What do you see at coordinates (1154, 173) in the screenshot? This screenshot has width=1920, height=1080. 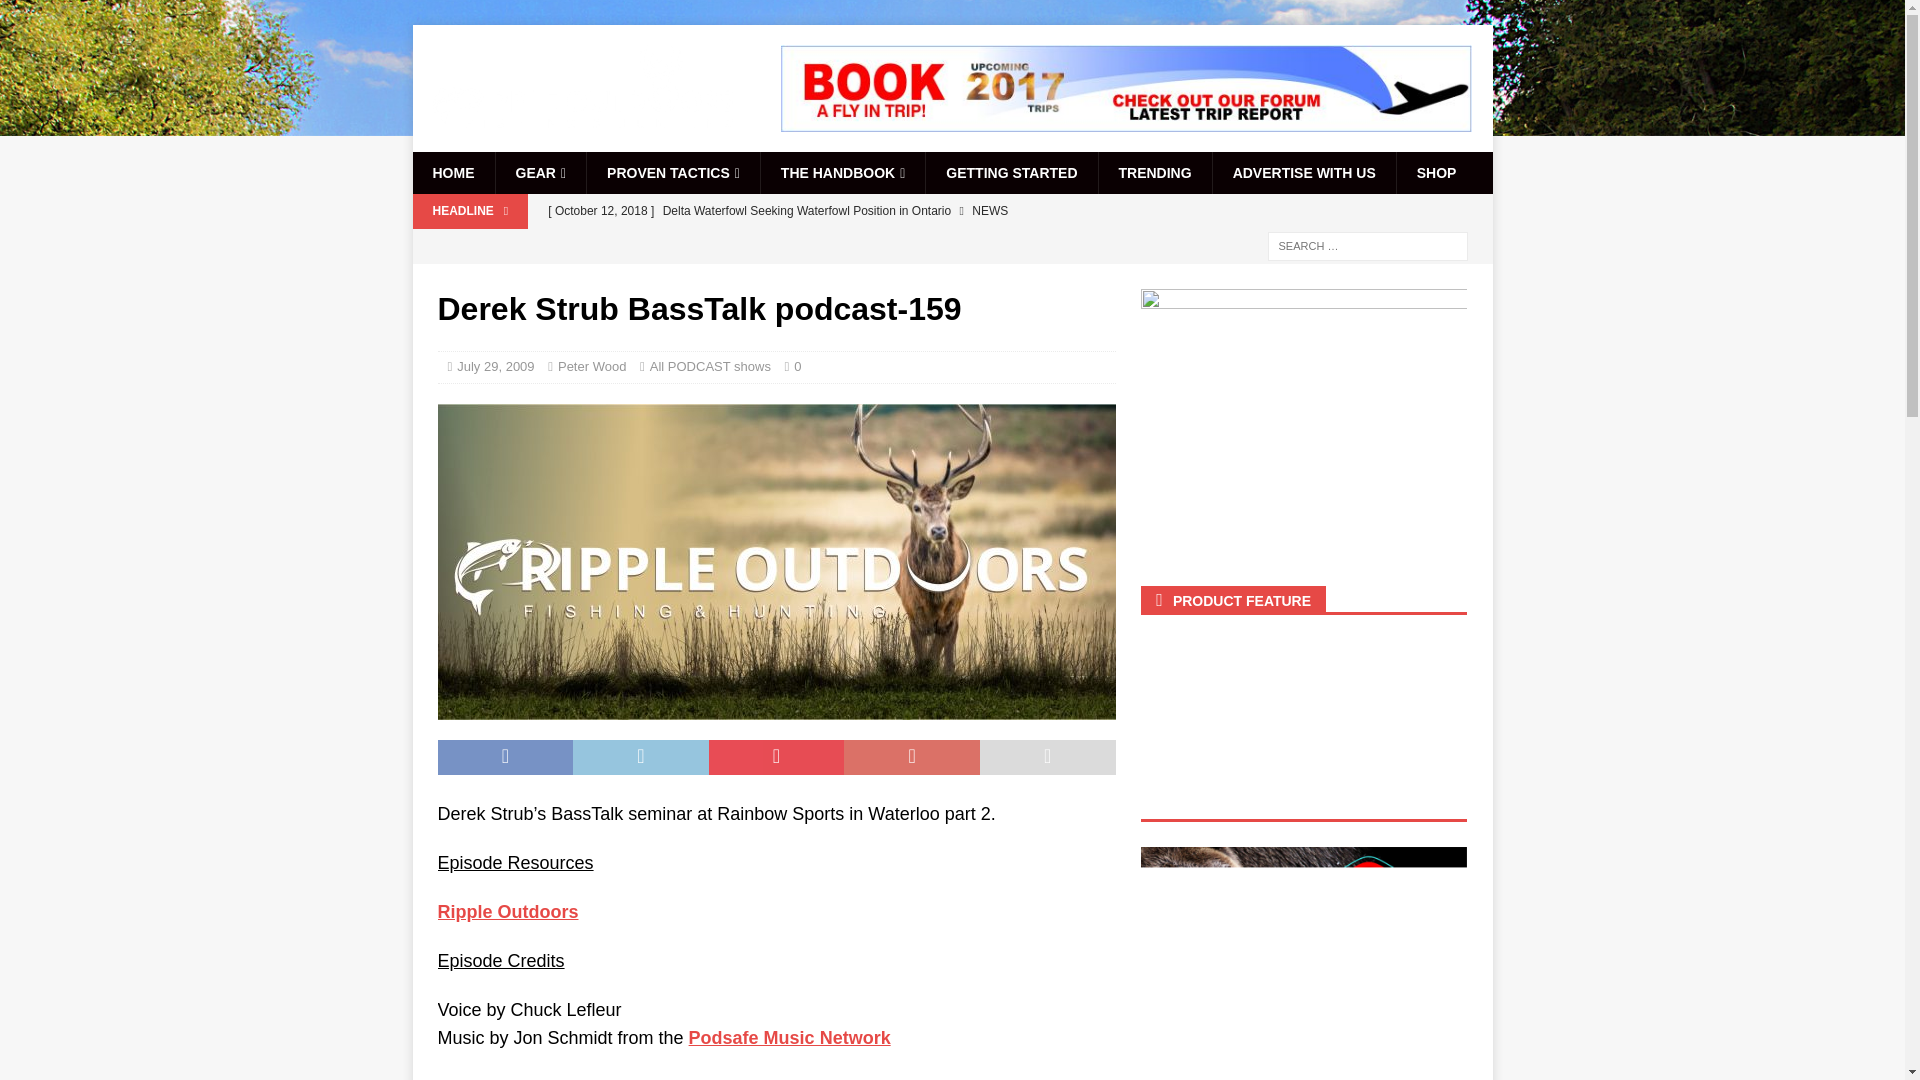 I see `TRENDING` at bounding box center [1154, 173].